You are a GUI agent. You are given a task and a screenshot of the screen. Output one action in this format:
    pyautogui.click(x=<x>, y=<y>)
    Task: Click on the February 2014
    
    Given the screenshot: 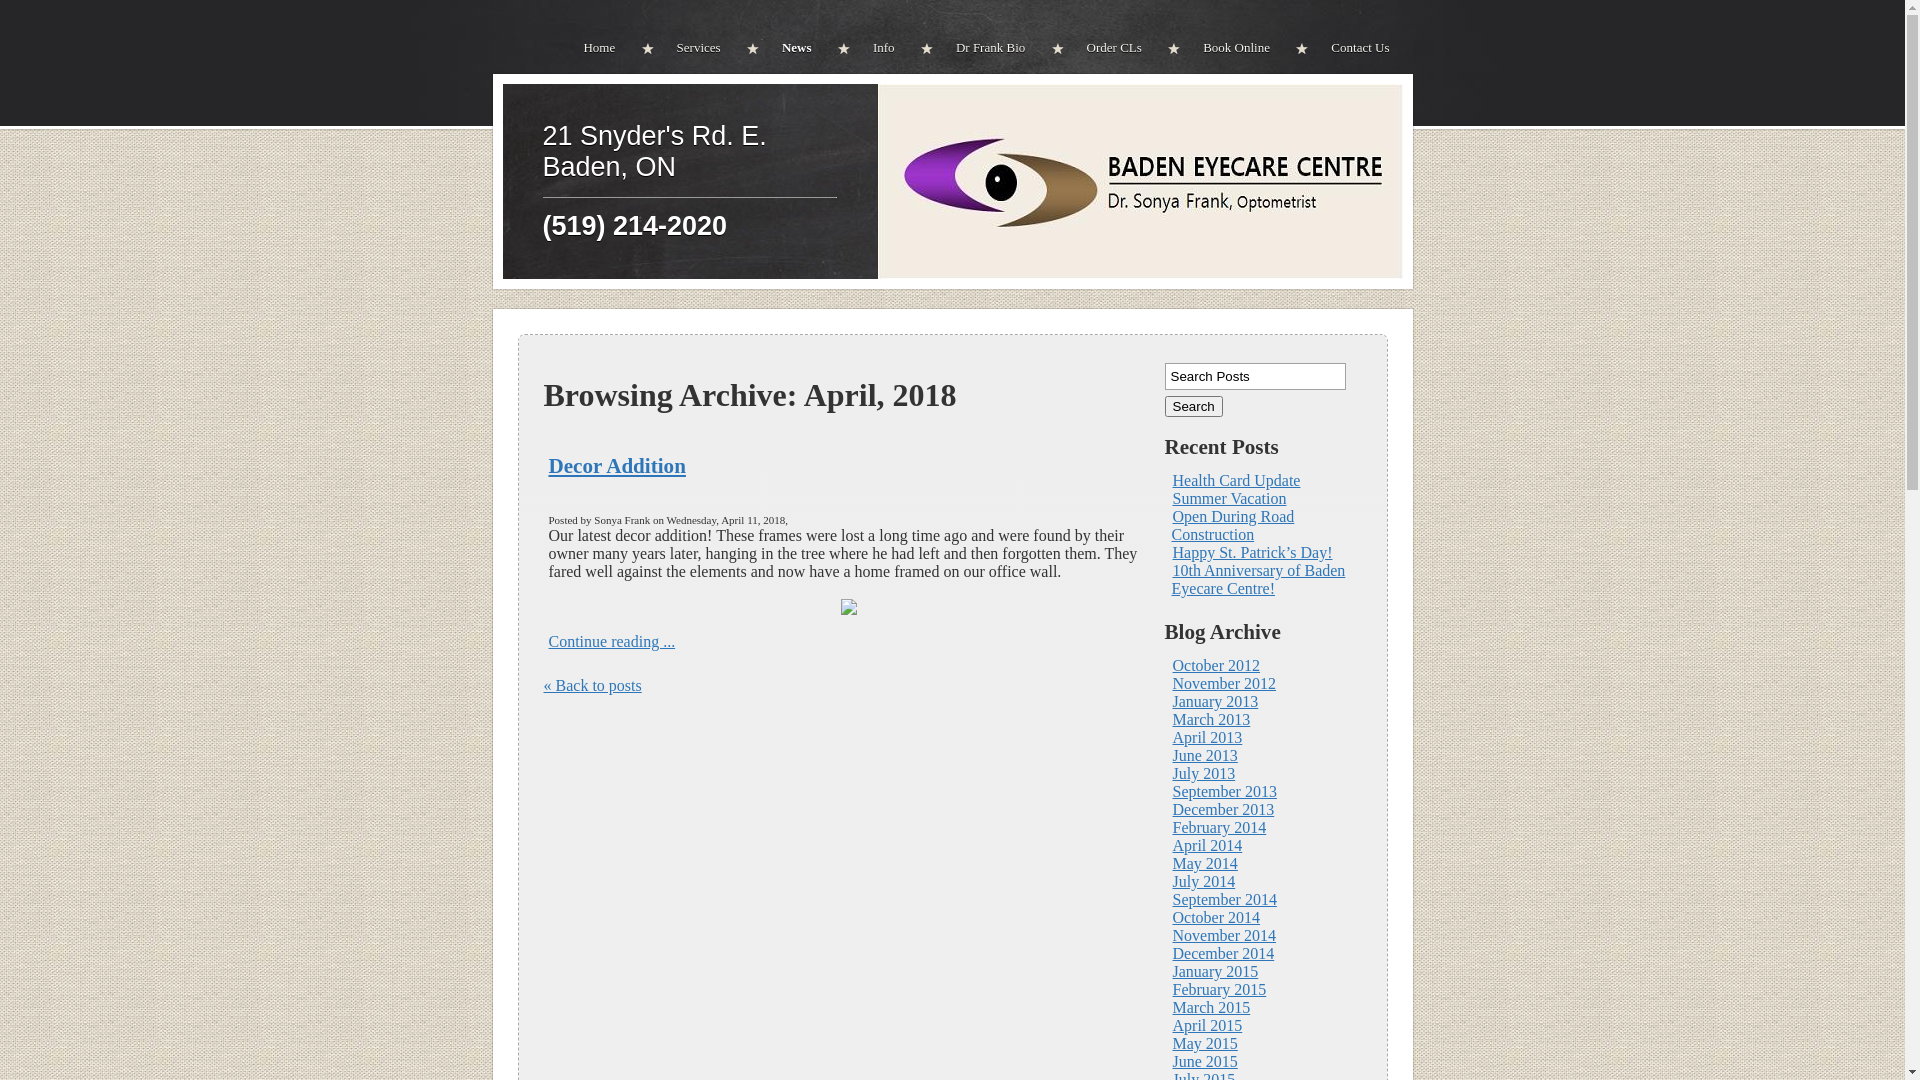 What is the action you would take?
    pyautogui.click(x=1219, y=828)
    